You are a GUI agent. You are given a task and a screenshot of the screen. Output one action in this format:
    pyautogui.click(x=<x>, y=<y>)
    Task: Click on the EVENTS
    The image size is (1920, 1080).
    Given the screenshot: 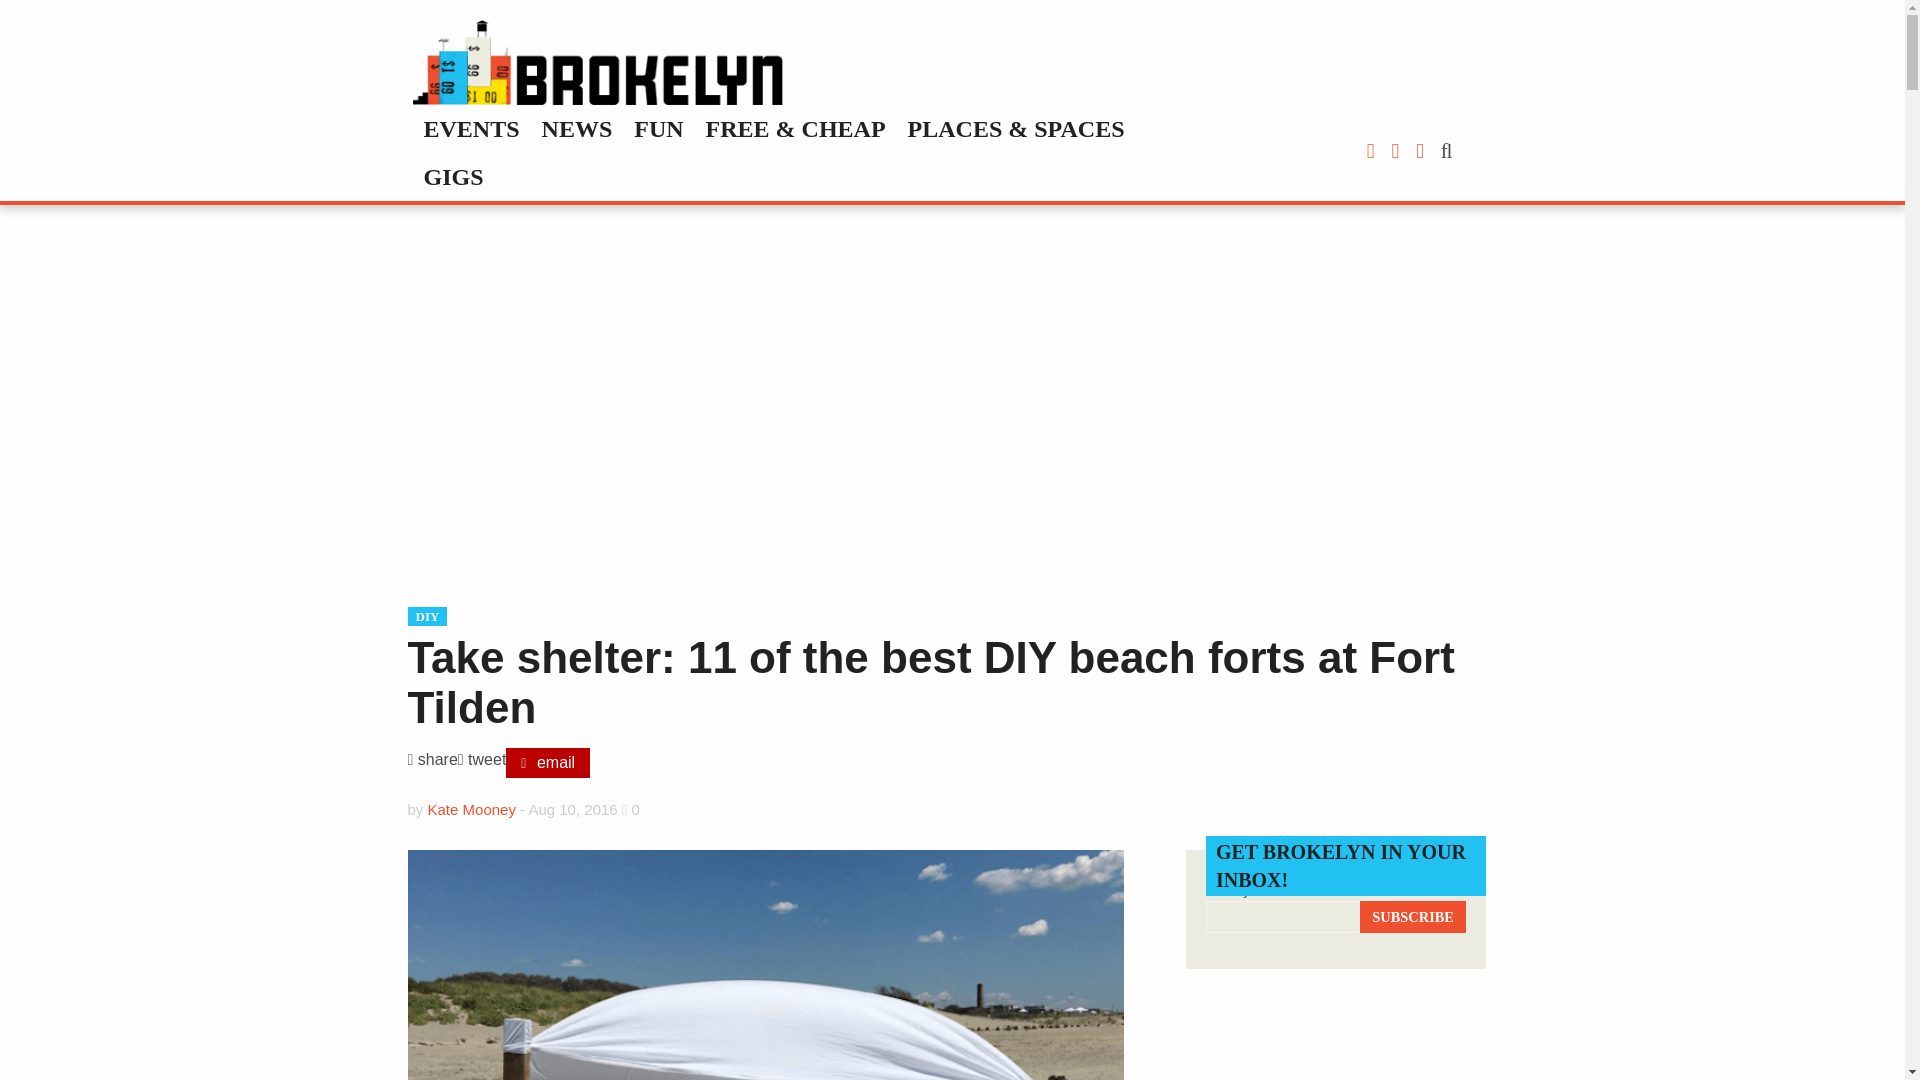 What is the action you would take?
    pyautogui.click(x=470, y=128)
    